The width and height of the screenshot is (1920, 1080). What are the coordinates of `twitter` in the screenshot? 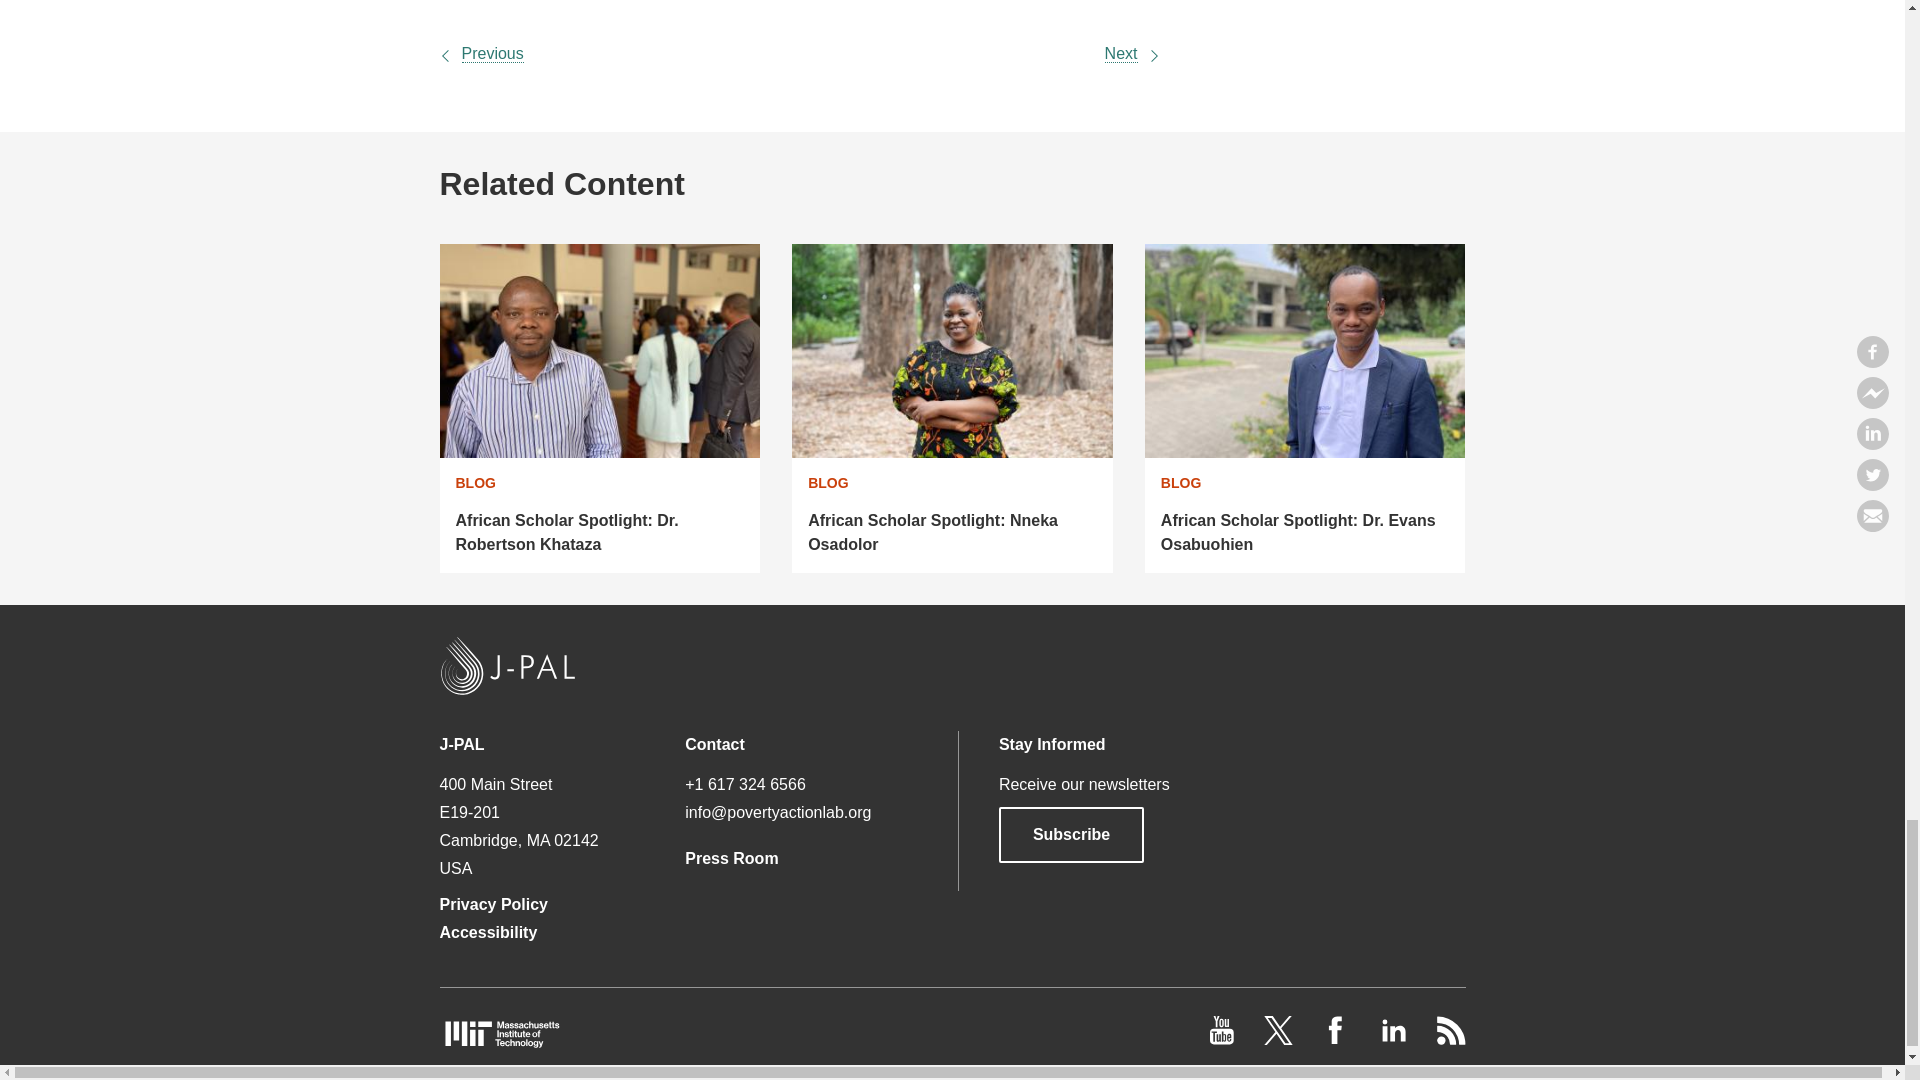 It's located at (1280, 1039).